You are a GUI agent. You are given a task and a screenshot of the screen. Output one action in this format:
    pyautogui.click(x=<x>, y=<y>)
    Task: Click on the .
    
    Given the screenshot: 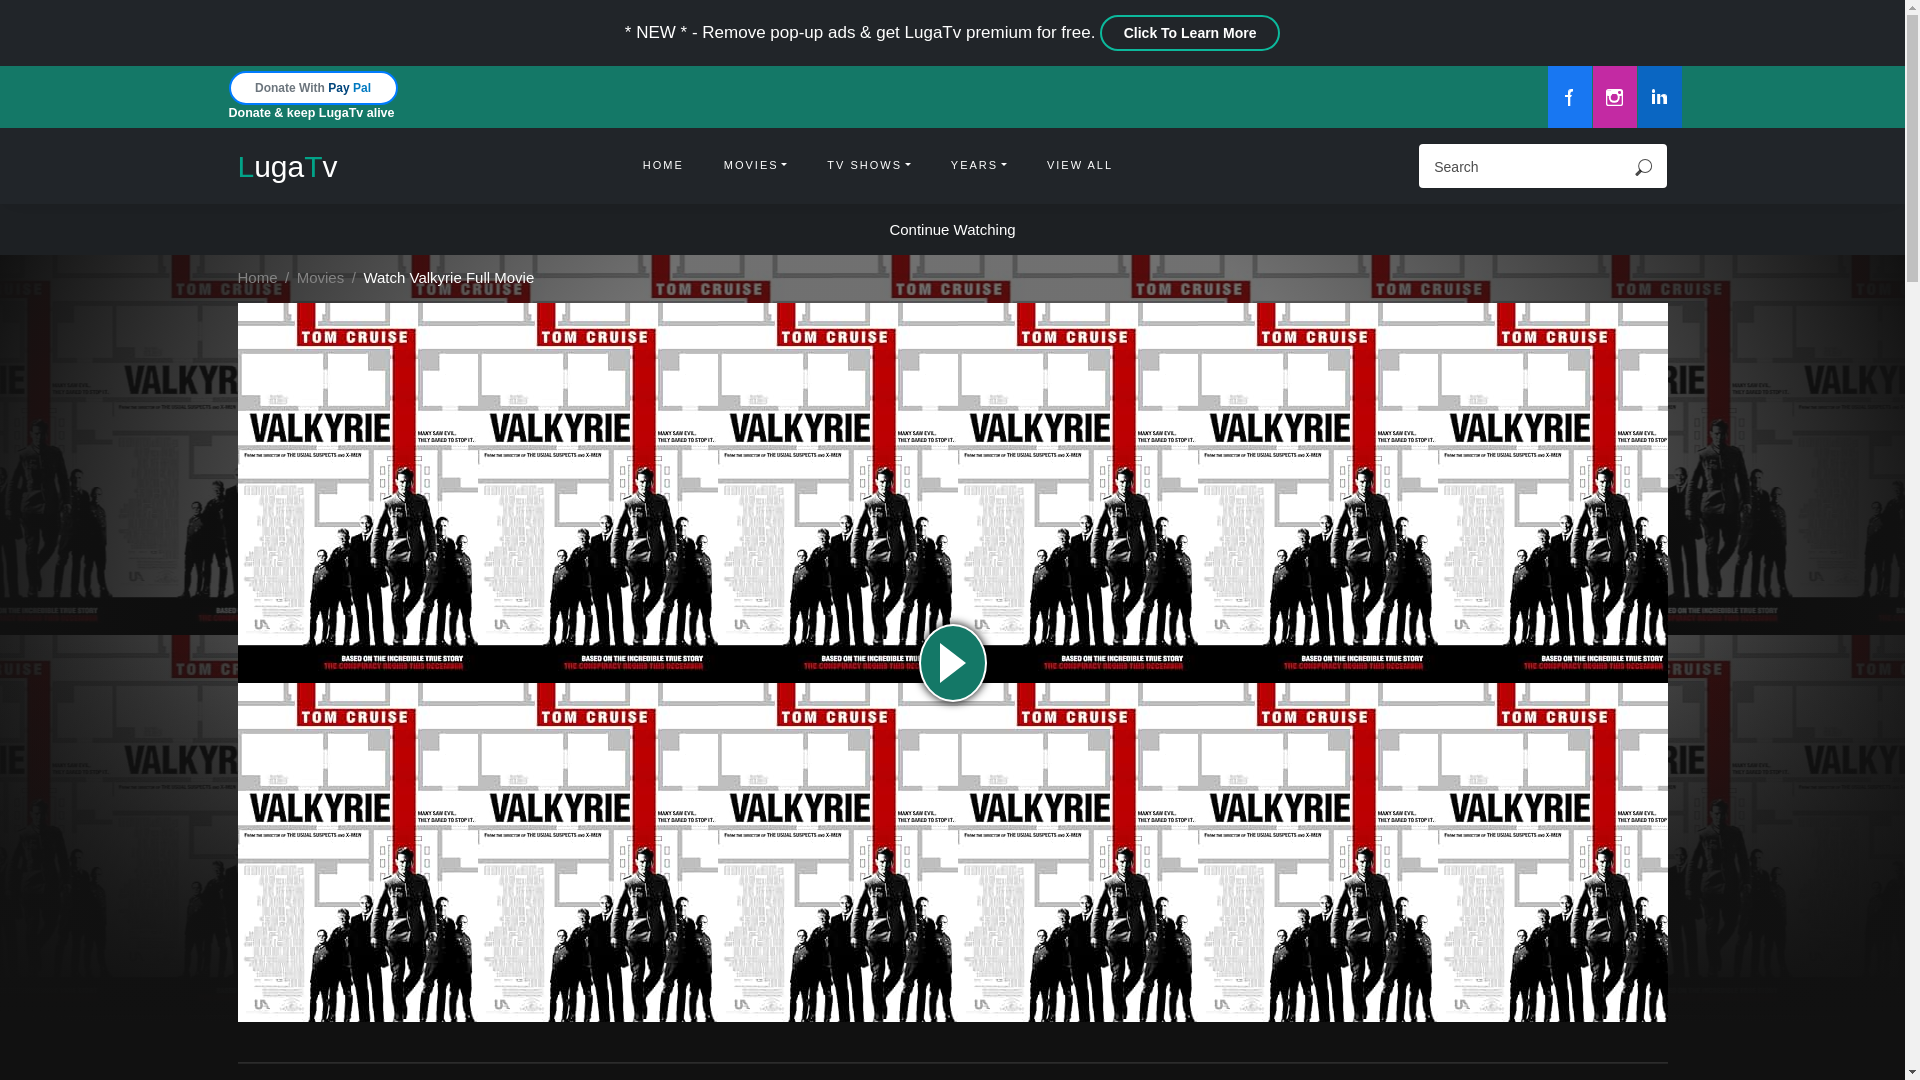 What is the action you would take?
    pyautogui.click(x=1643, y=166)
    